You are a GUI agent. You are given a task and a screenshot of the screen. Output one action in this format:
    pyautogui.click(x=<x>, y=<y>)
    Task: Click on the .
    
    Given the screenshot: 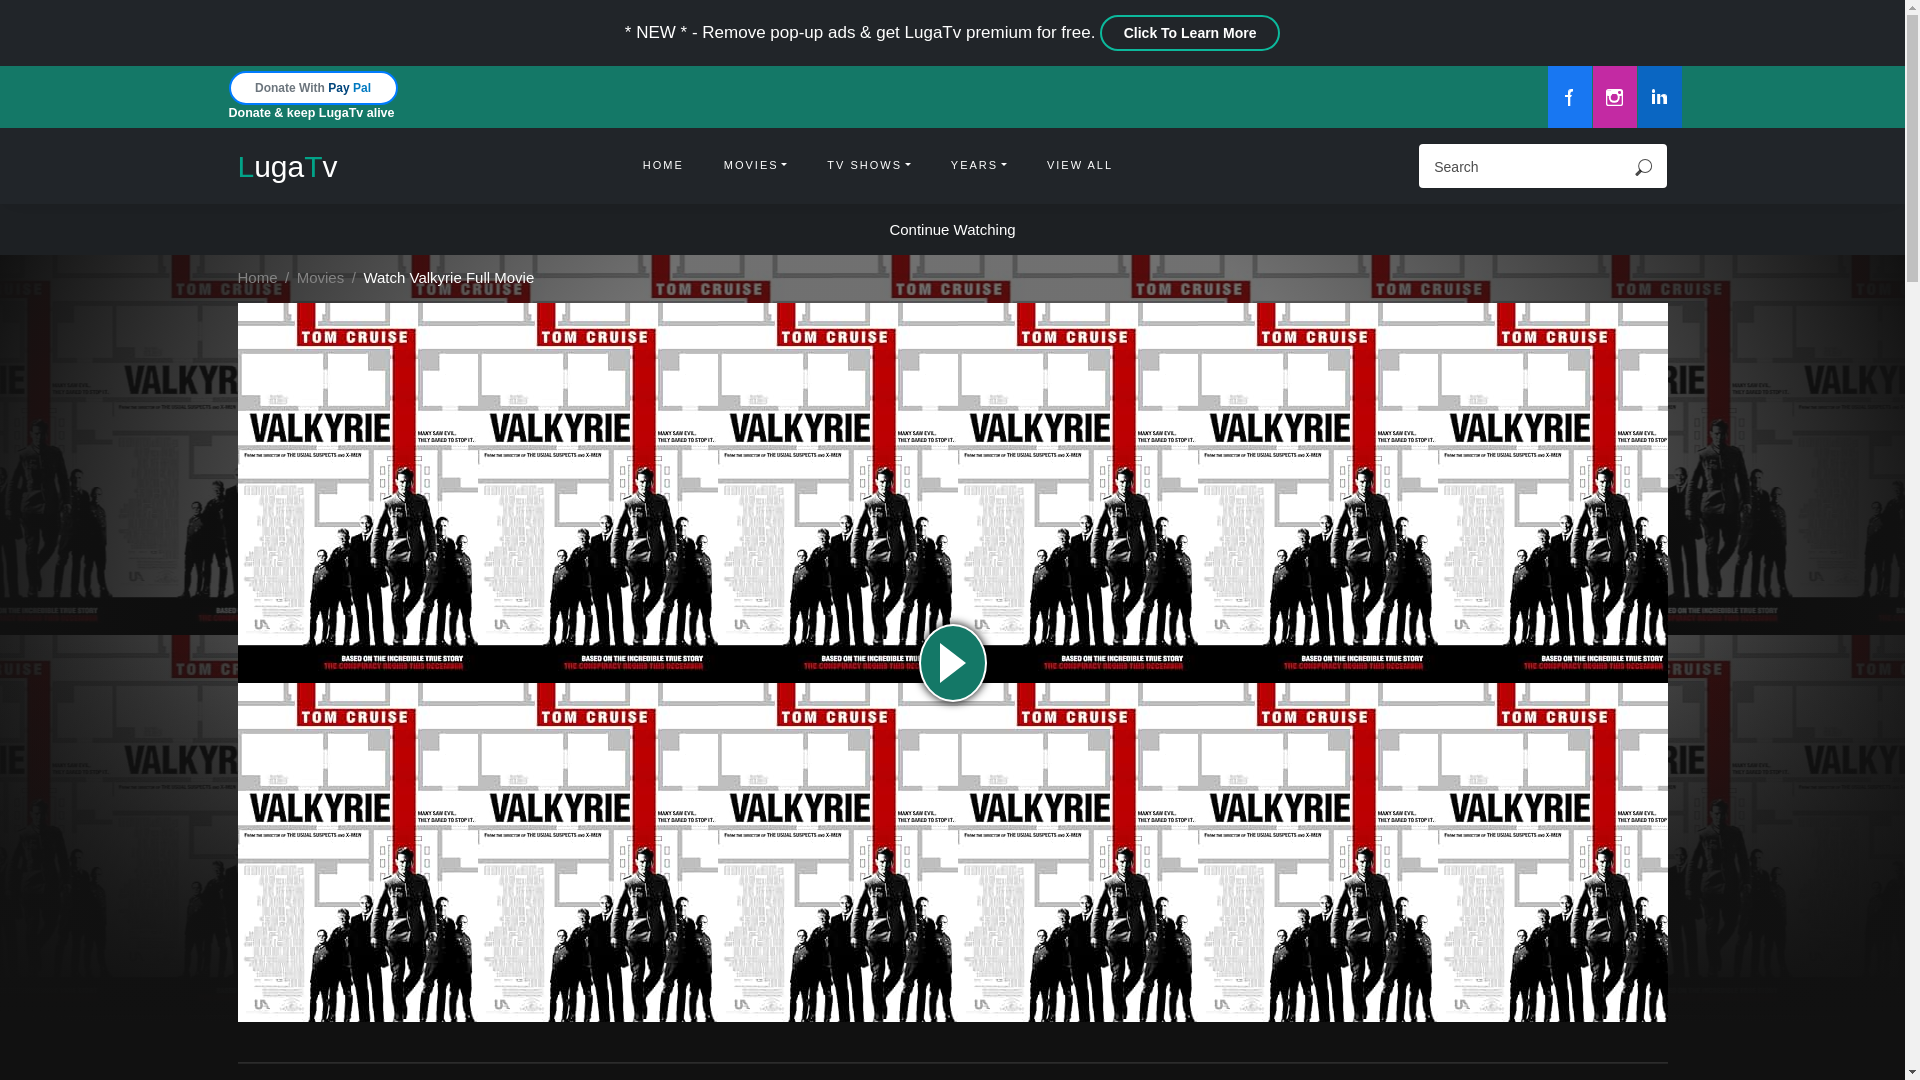 What is the action you would take?
    pyautogui.click(x=1643, y=166)
    